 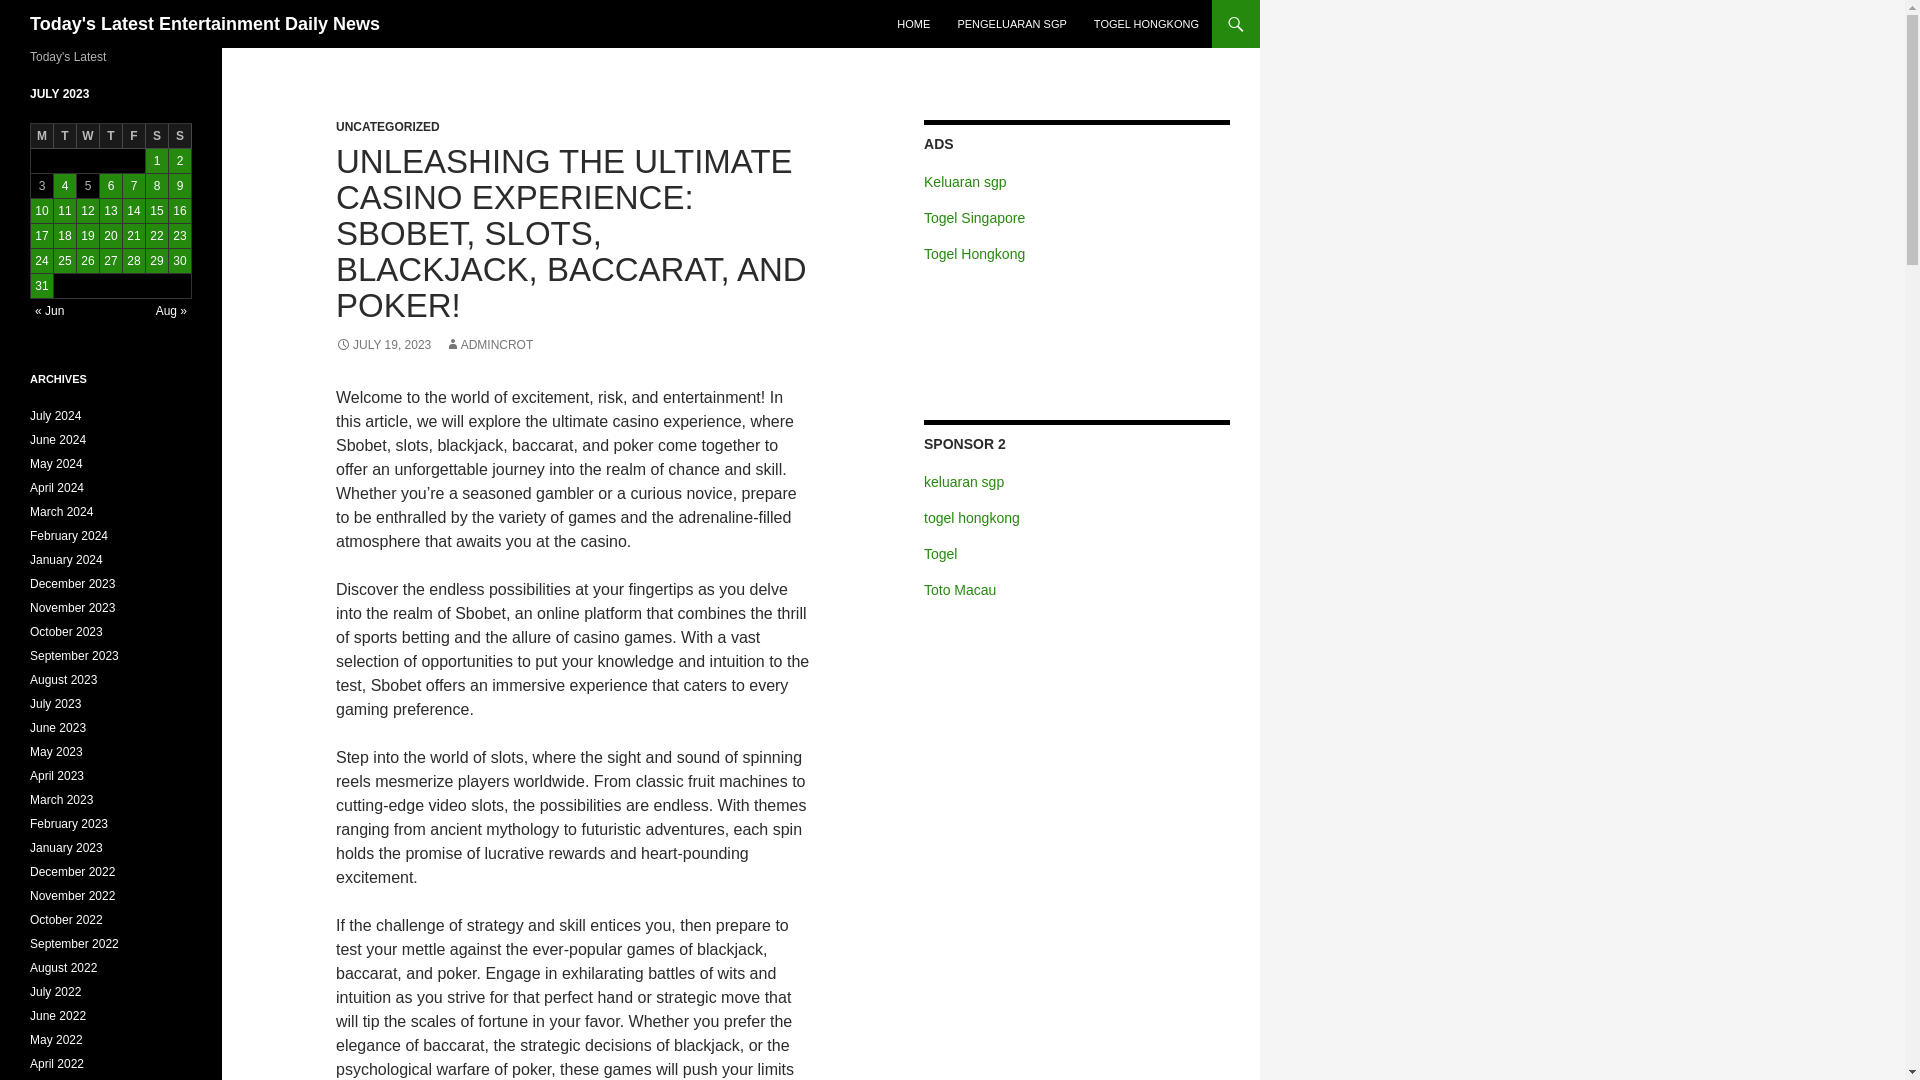 What do you see at coordinates (960, 590) in the screenshot?
I see `Toto Macau` at bounding box center [960, 590].